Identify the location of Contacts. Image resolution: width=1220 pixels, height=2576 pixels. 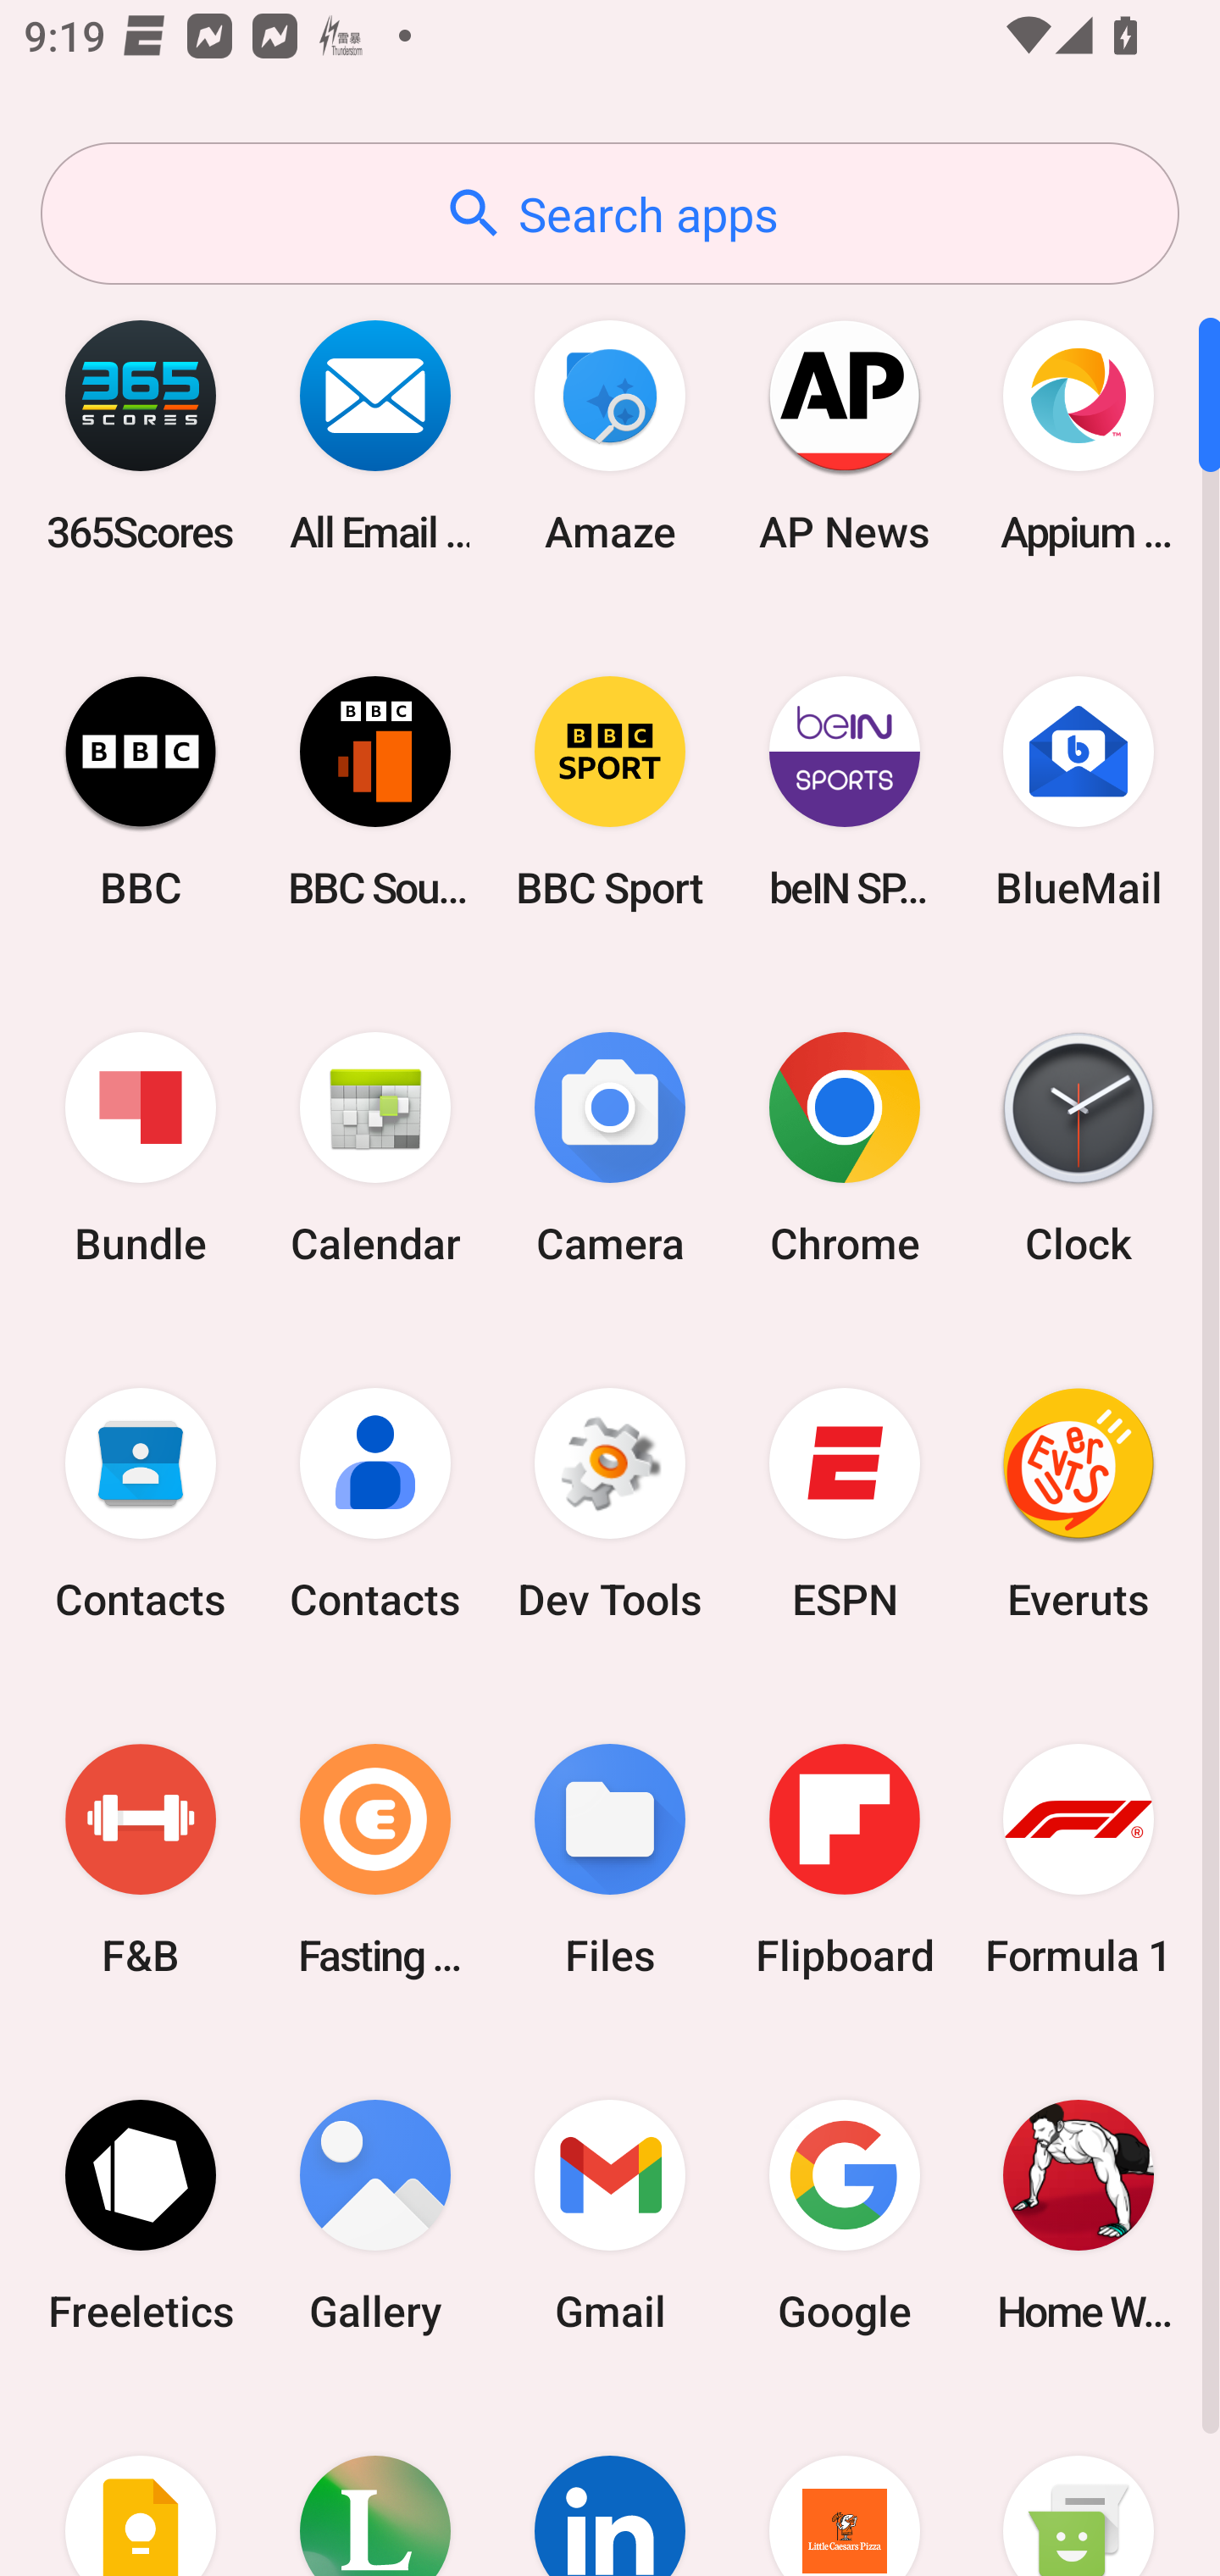
(141, 1504).